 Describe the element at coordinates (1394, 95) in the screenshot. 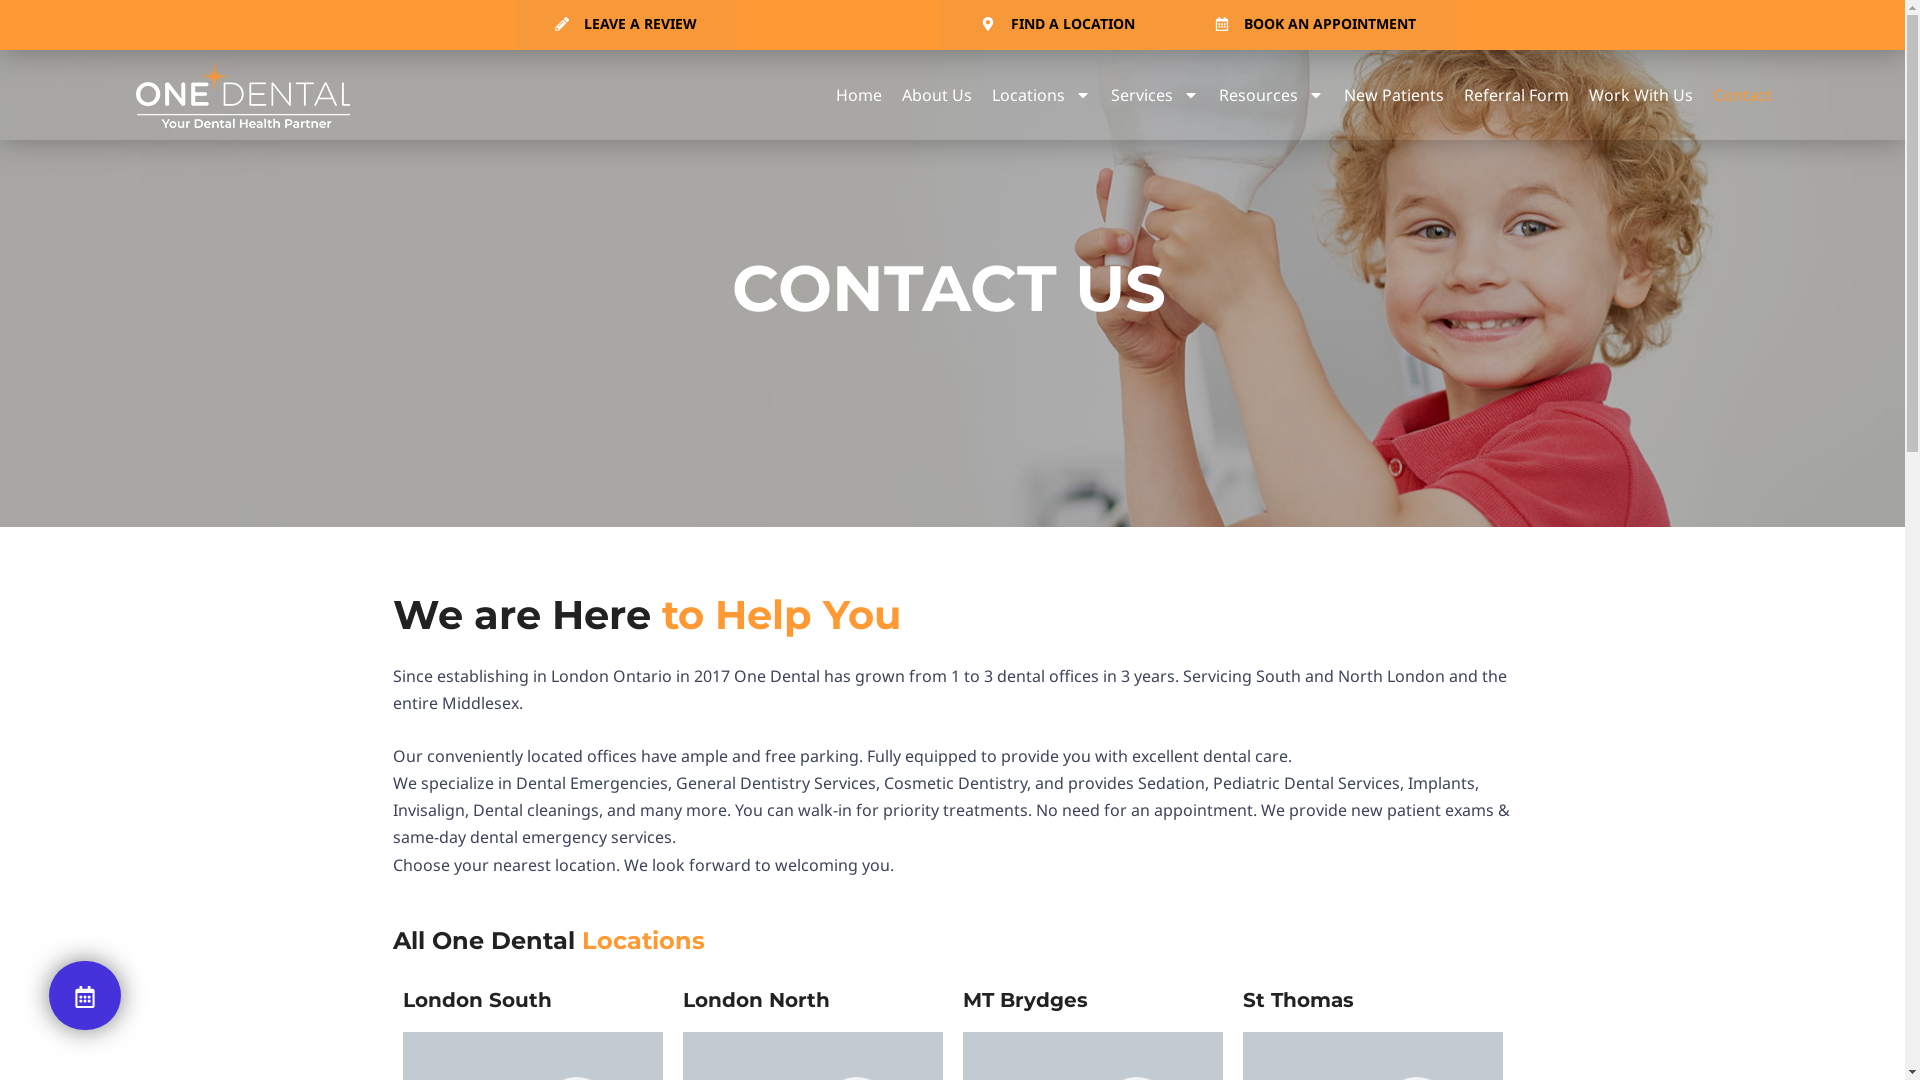

I see `New Patients` at that location.